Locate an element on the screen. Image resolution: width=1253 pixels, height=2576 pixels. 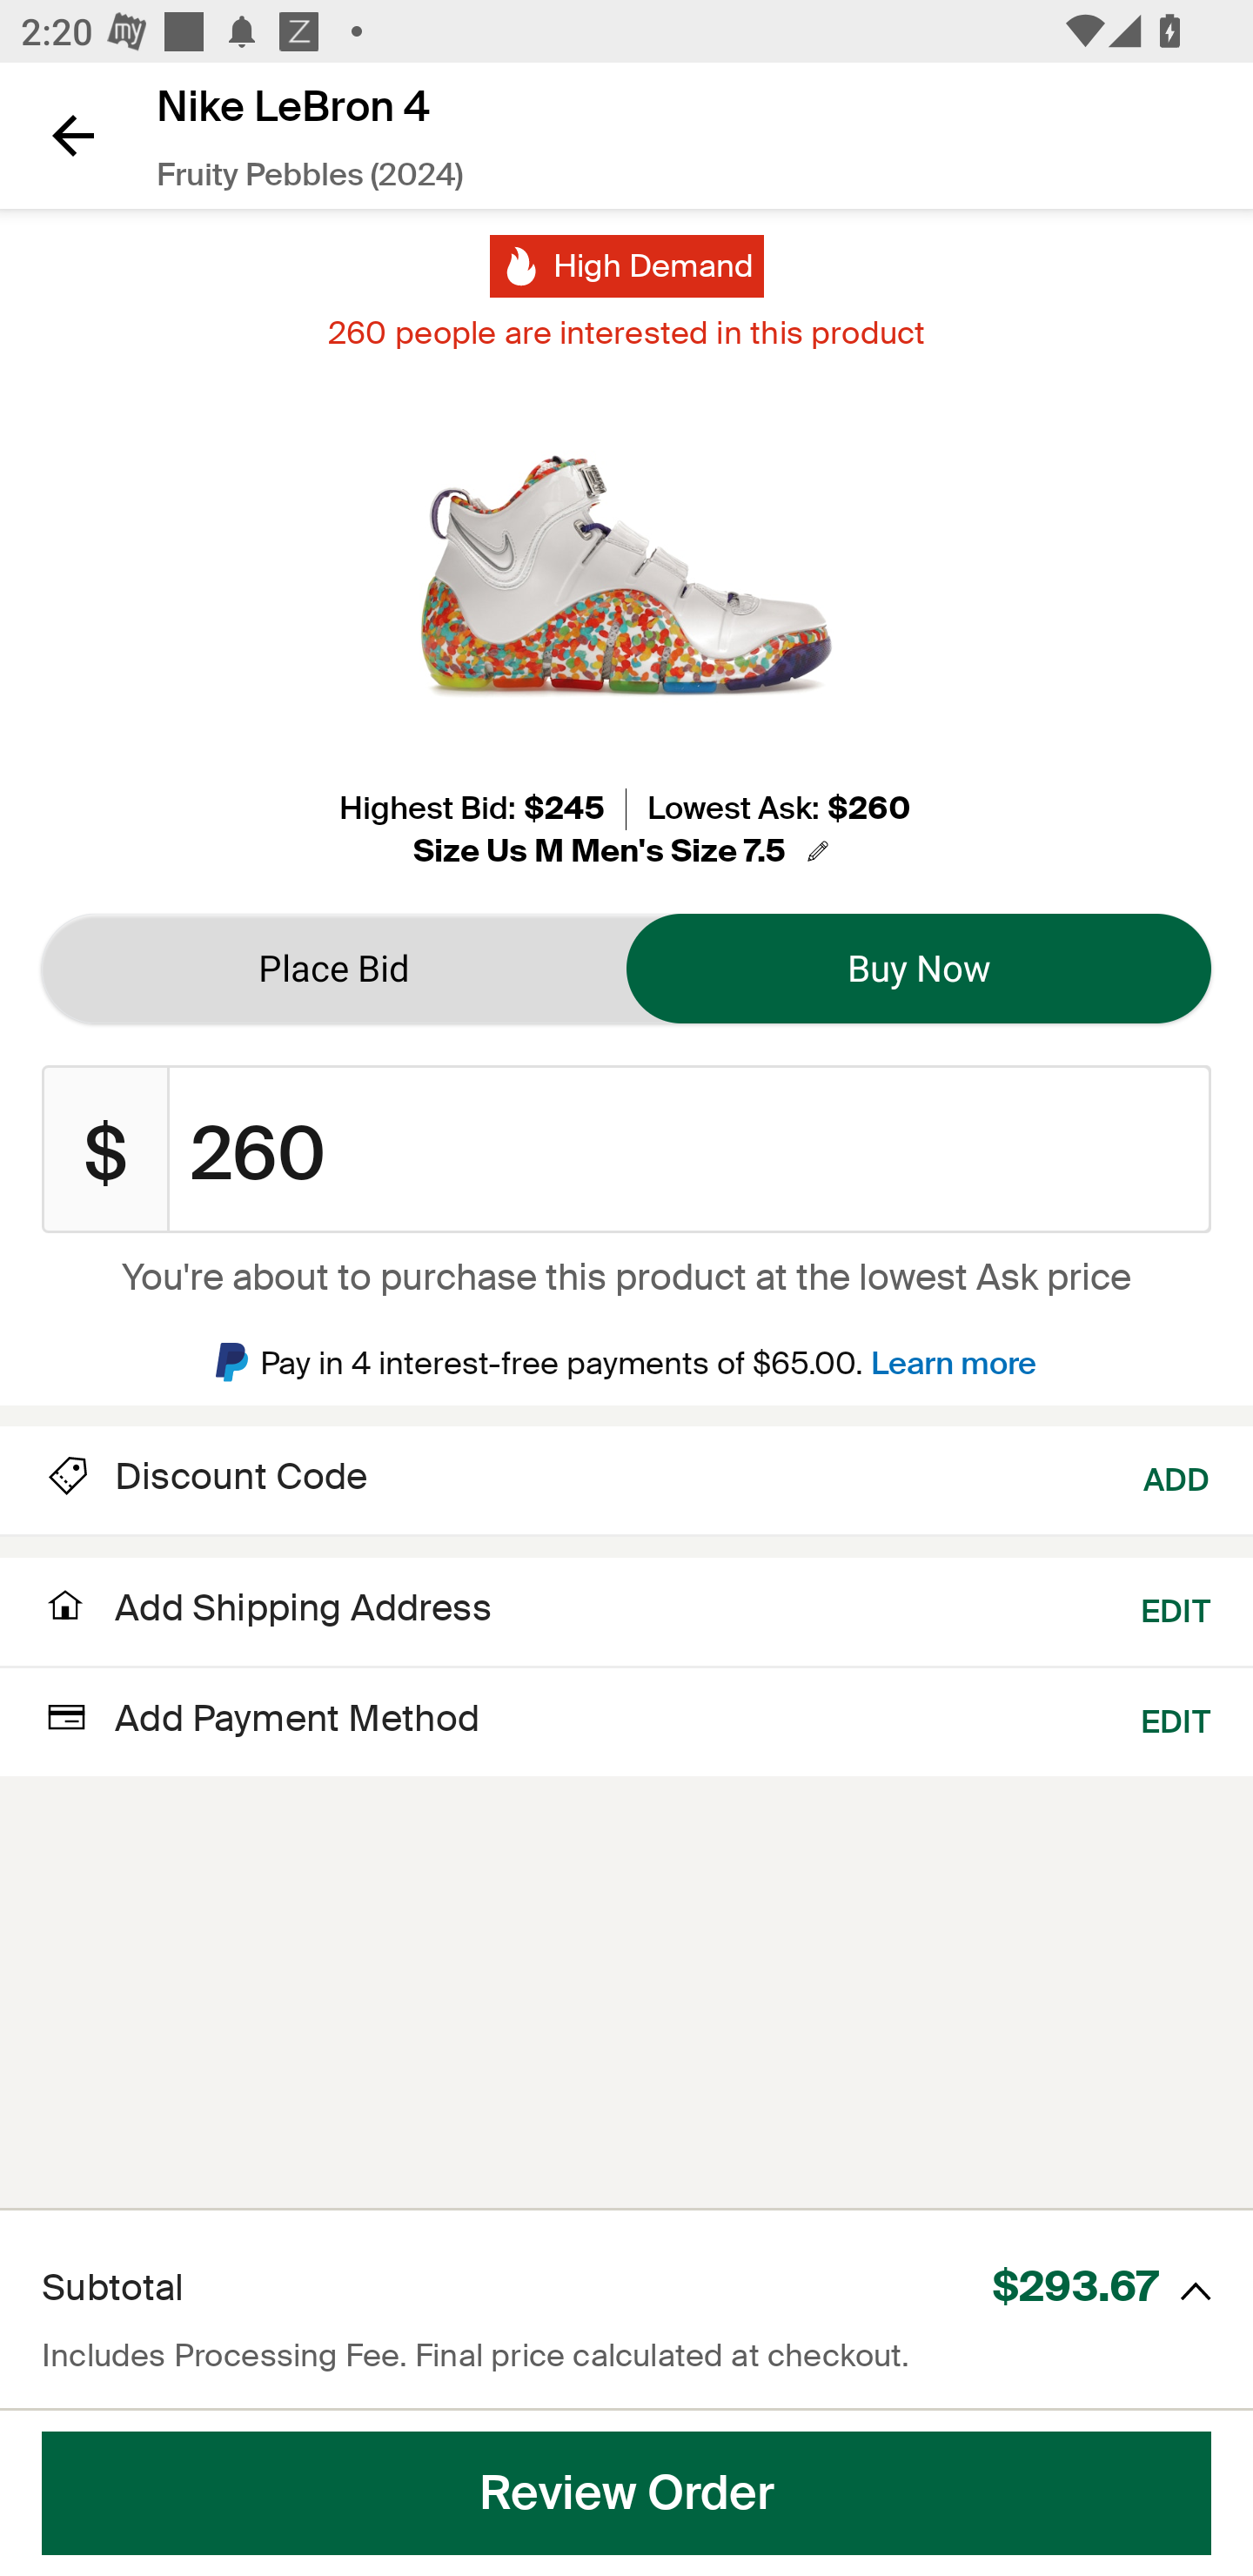
EDIT is located at coordinates (1176, 1608).